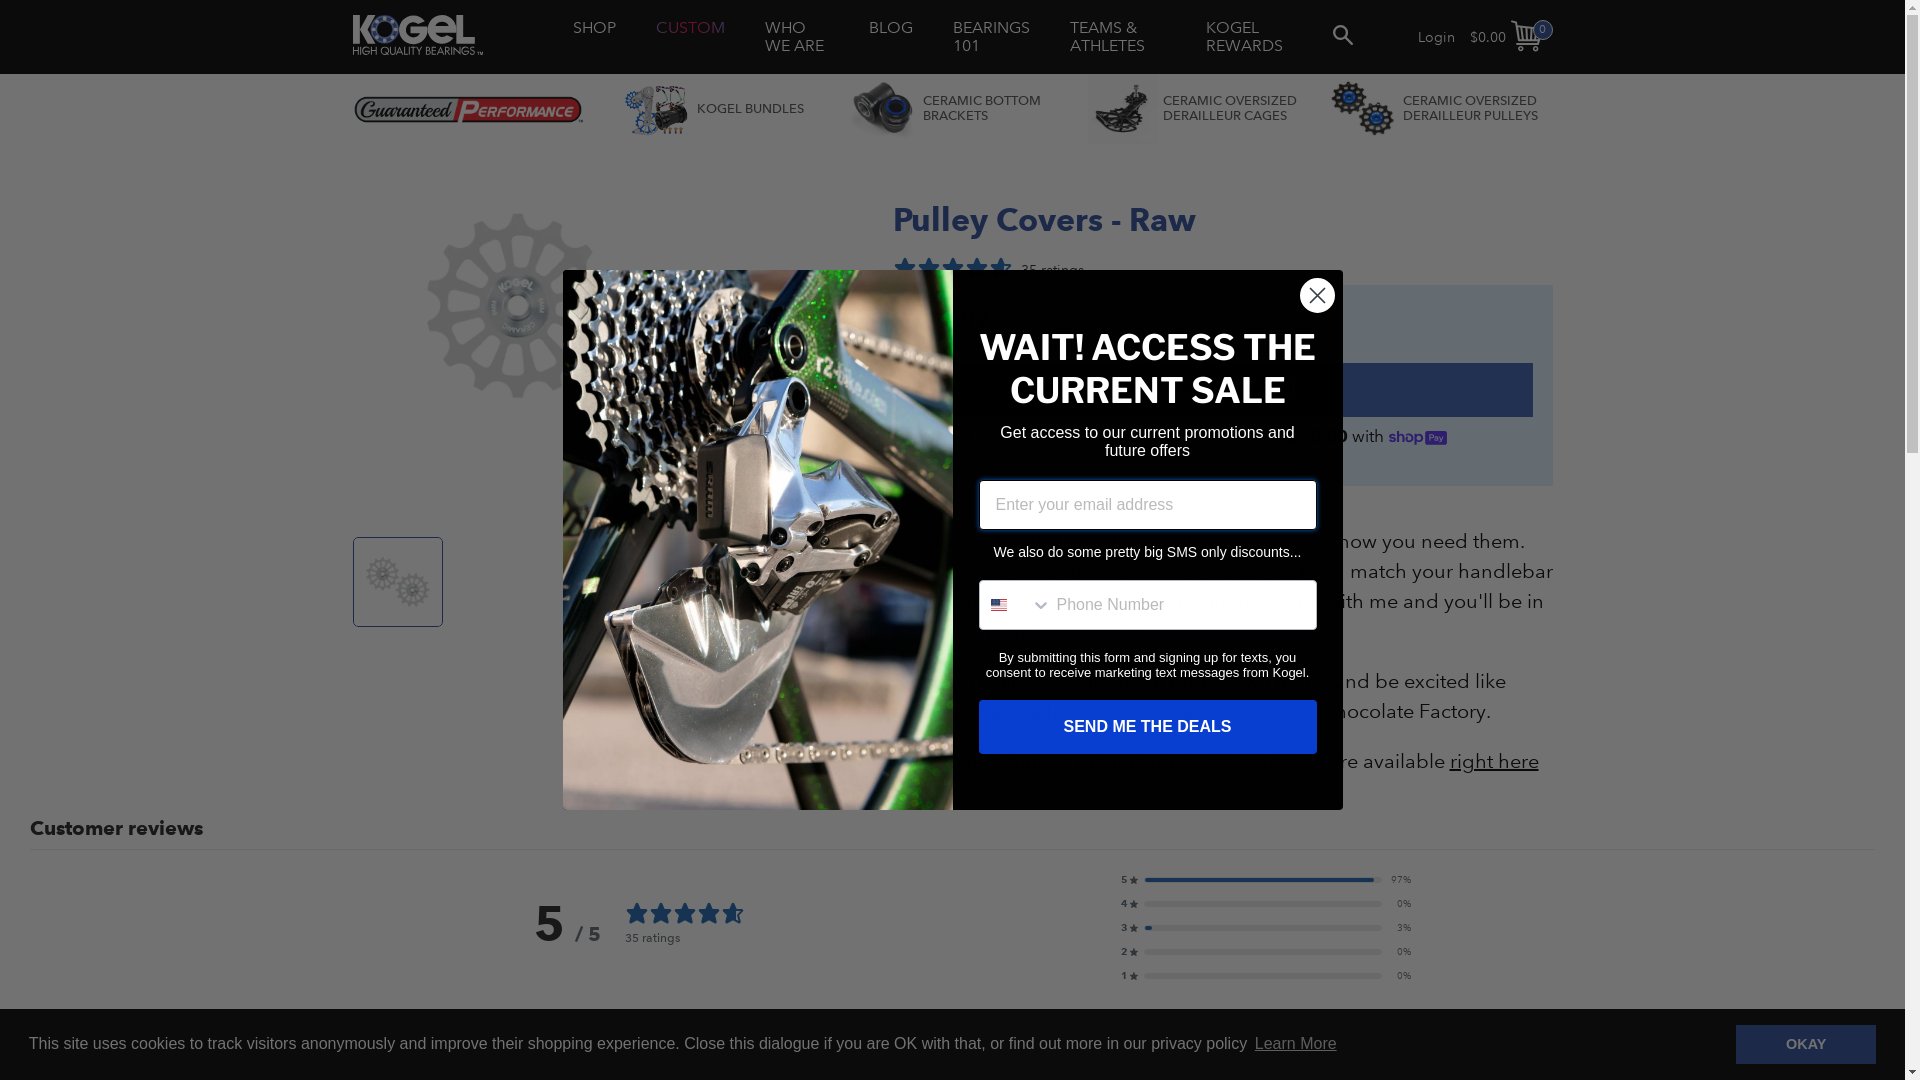 The image size is (1920, 1080). What do you see at coordinates (32, 10) in the screenshot?
I see `Submit` at bounding box center [32, 10].